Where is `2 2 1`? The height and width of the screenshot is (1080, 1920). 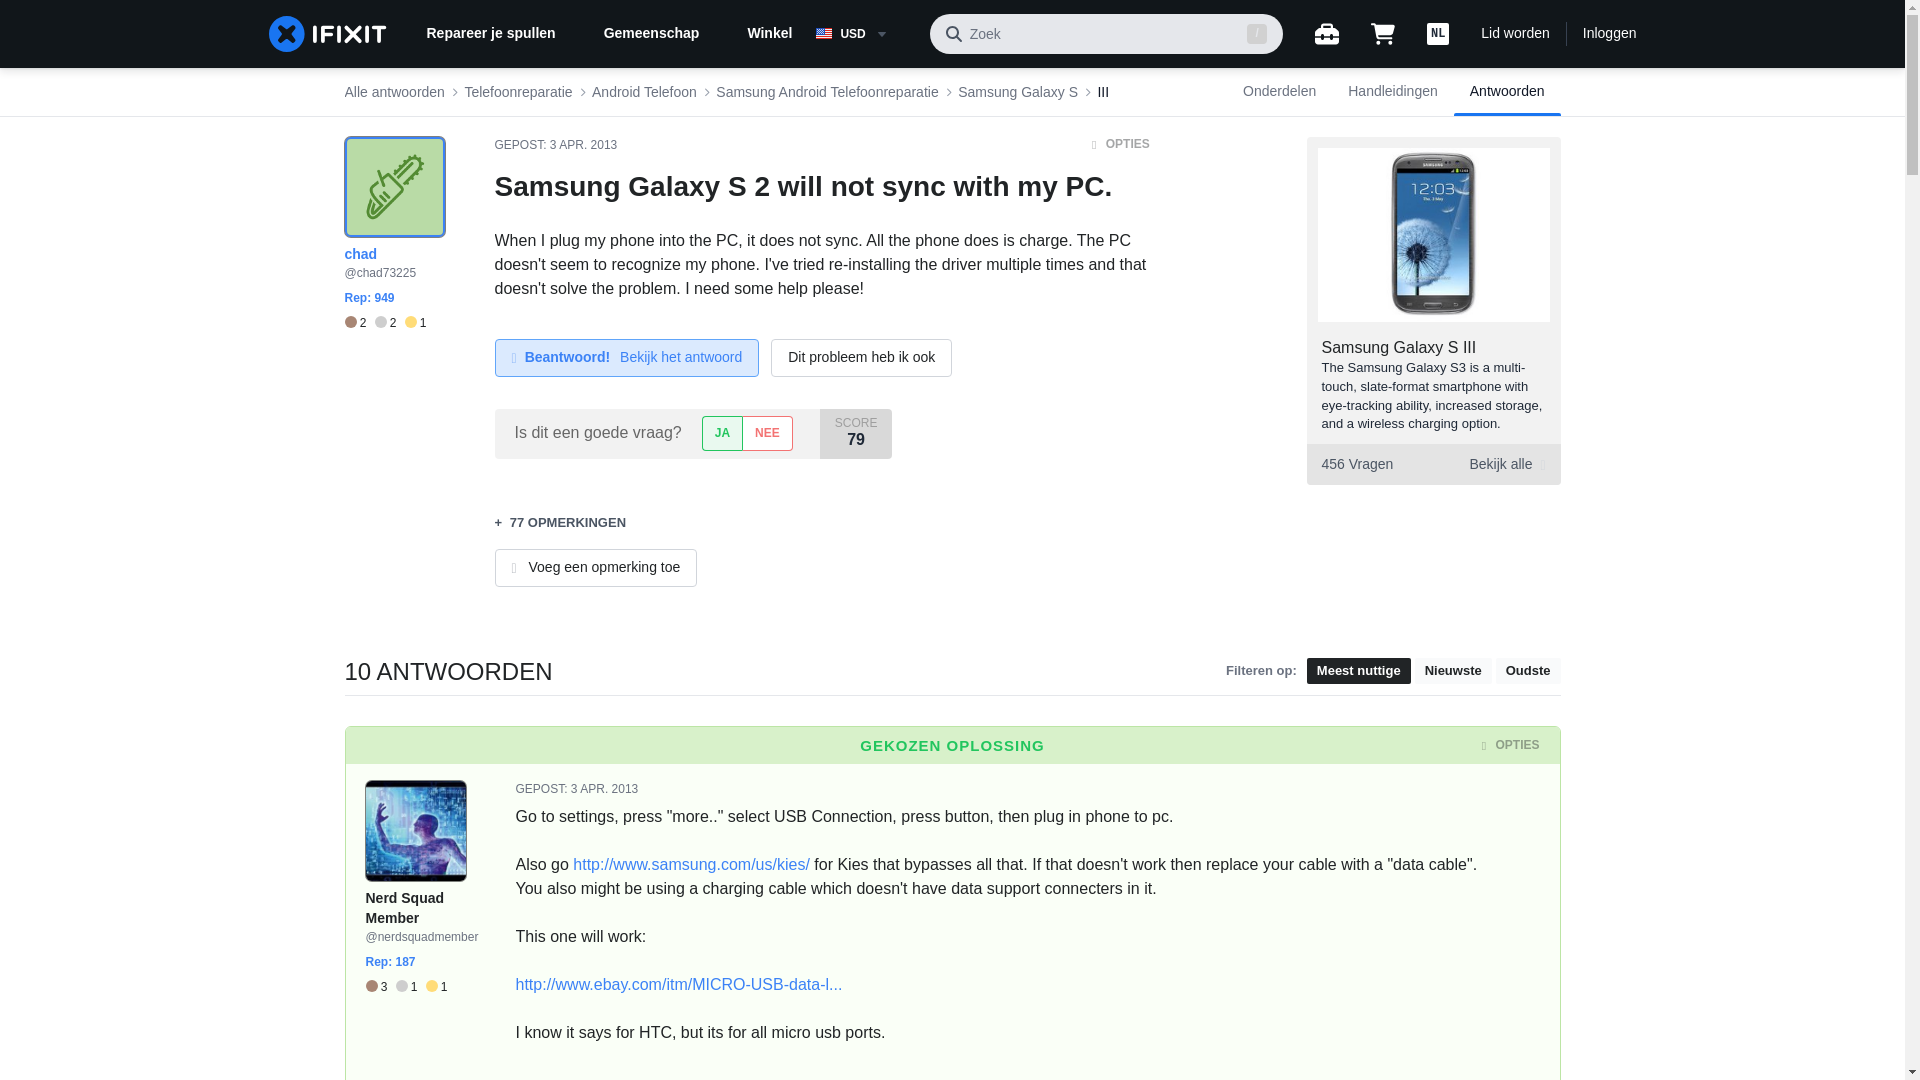
2 2 1 is located at coordinates (384, 323).